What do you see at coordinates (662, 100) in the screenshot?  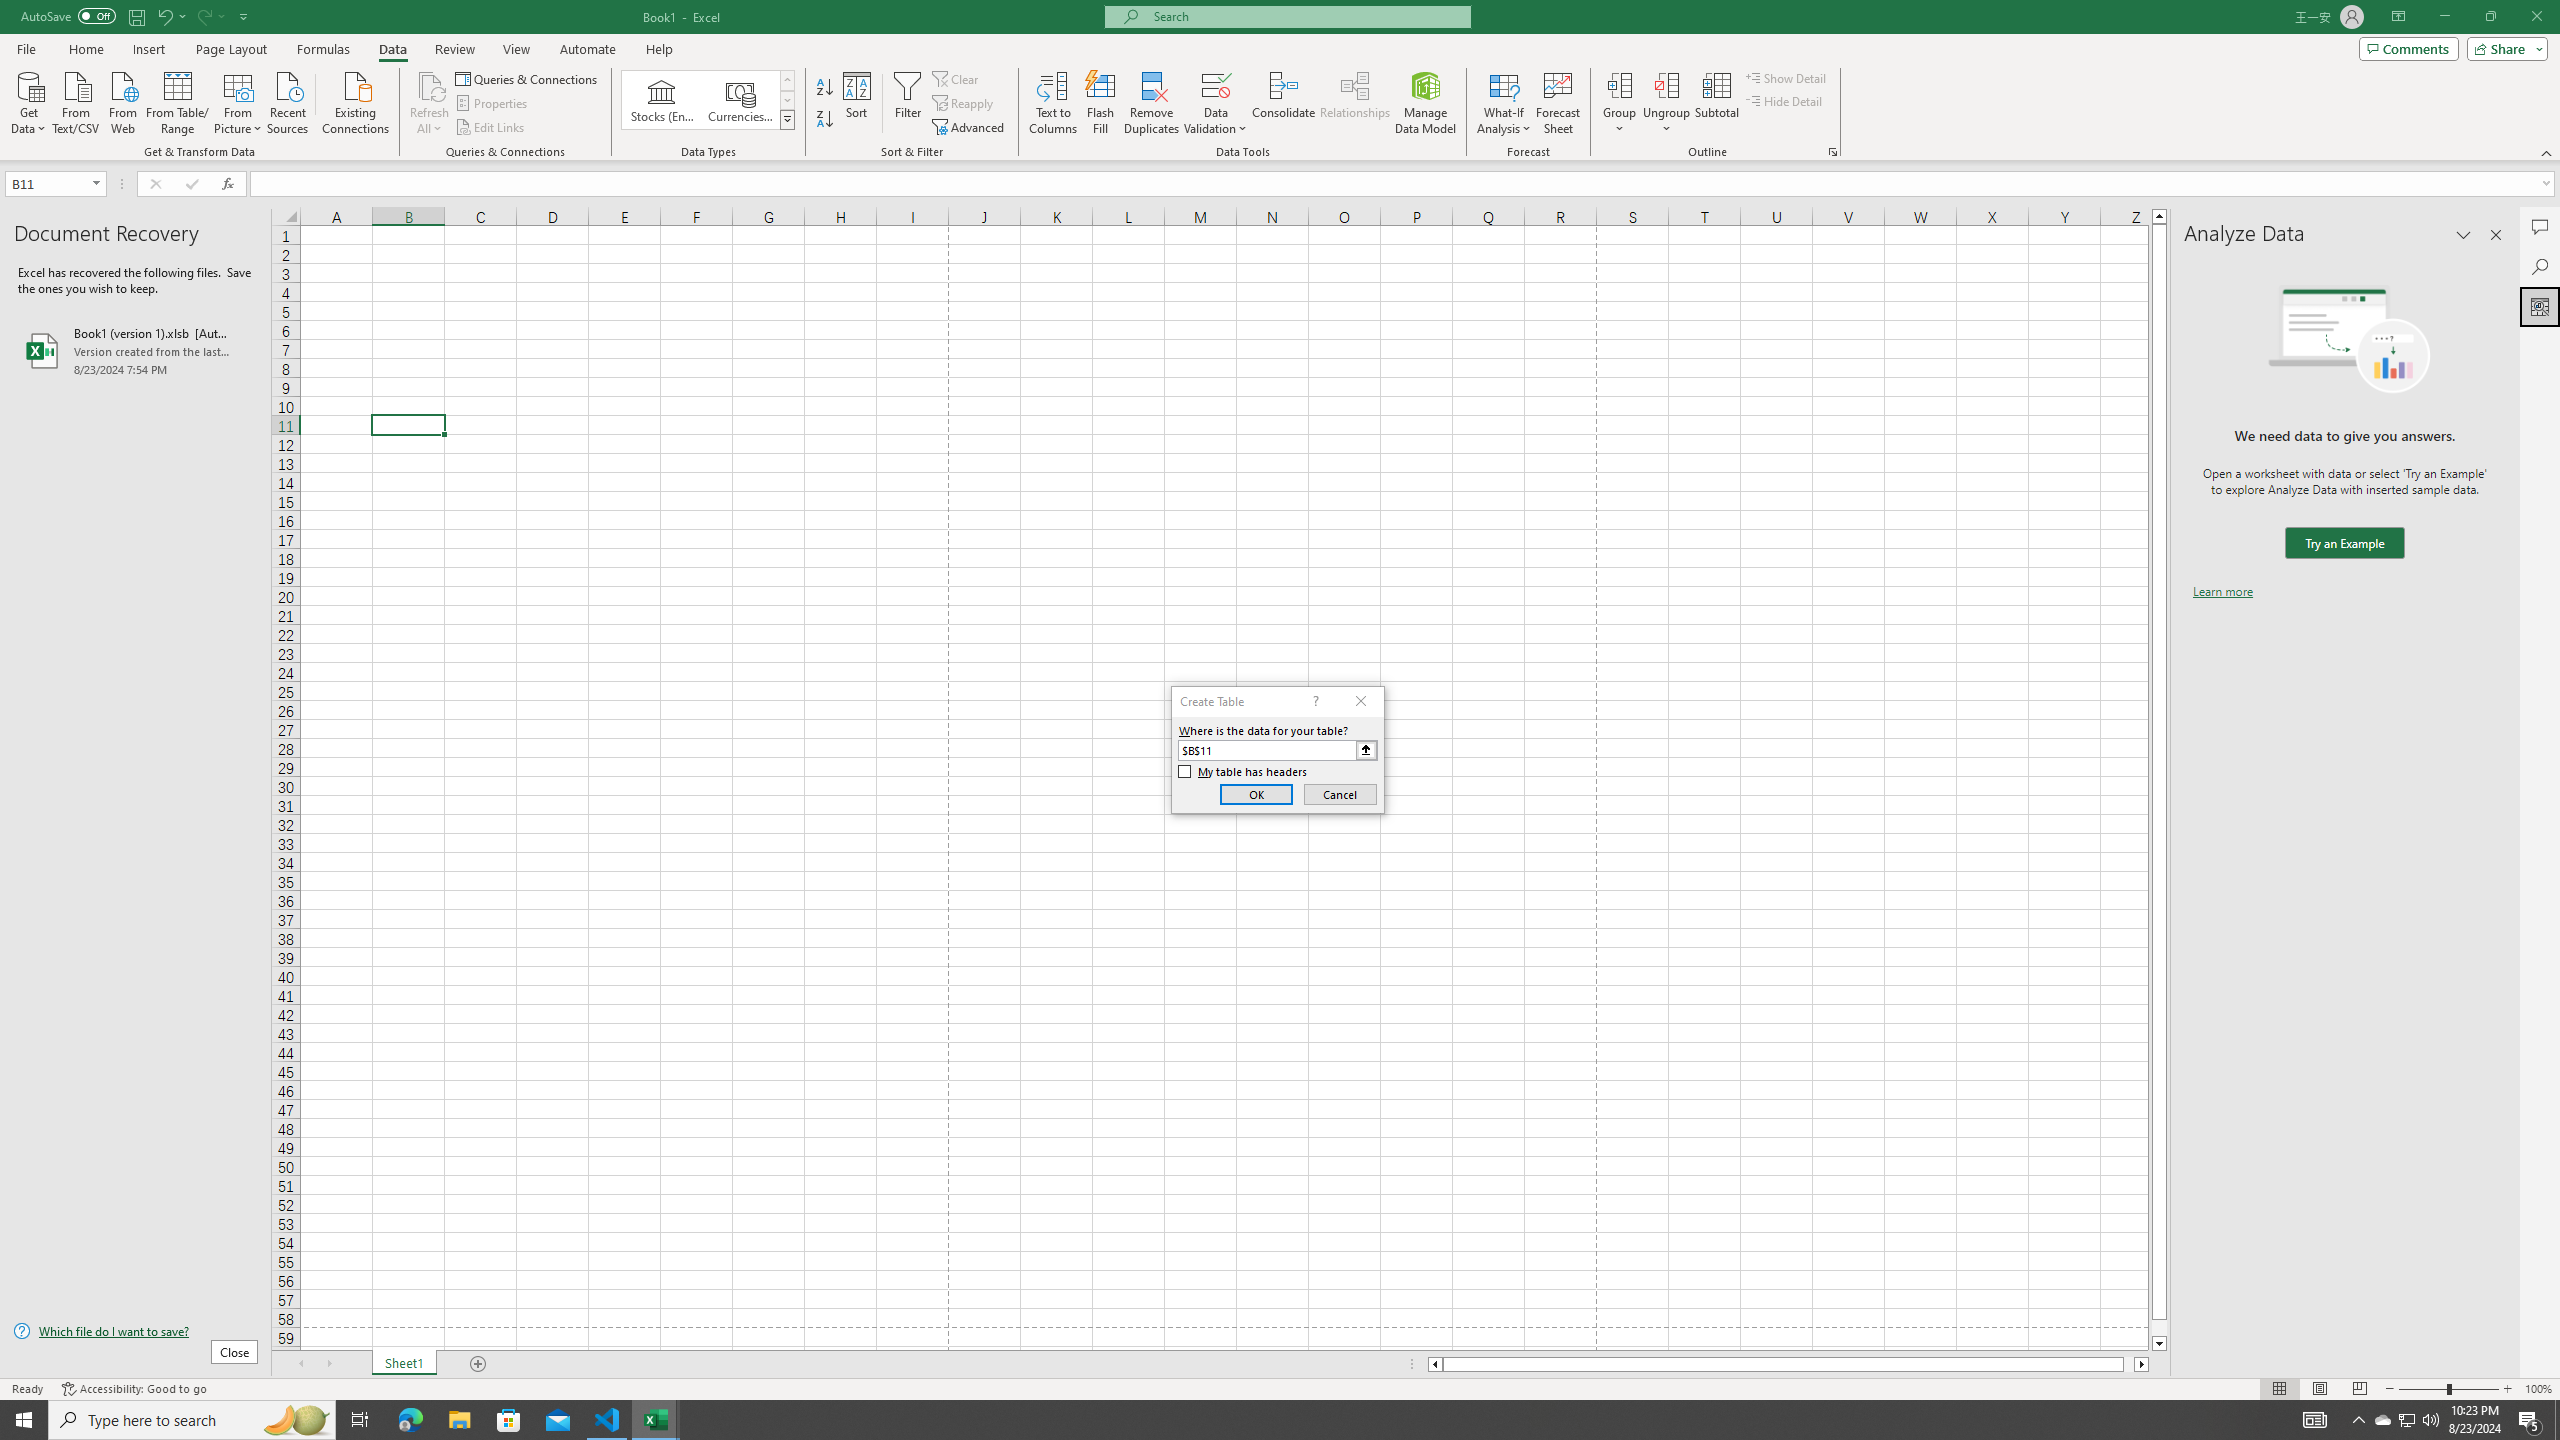 I see `Stocks (English)` at bounding box center [662, 100].